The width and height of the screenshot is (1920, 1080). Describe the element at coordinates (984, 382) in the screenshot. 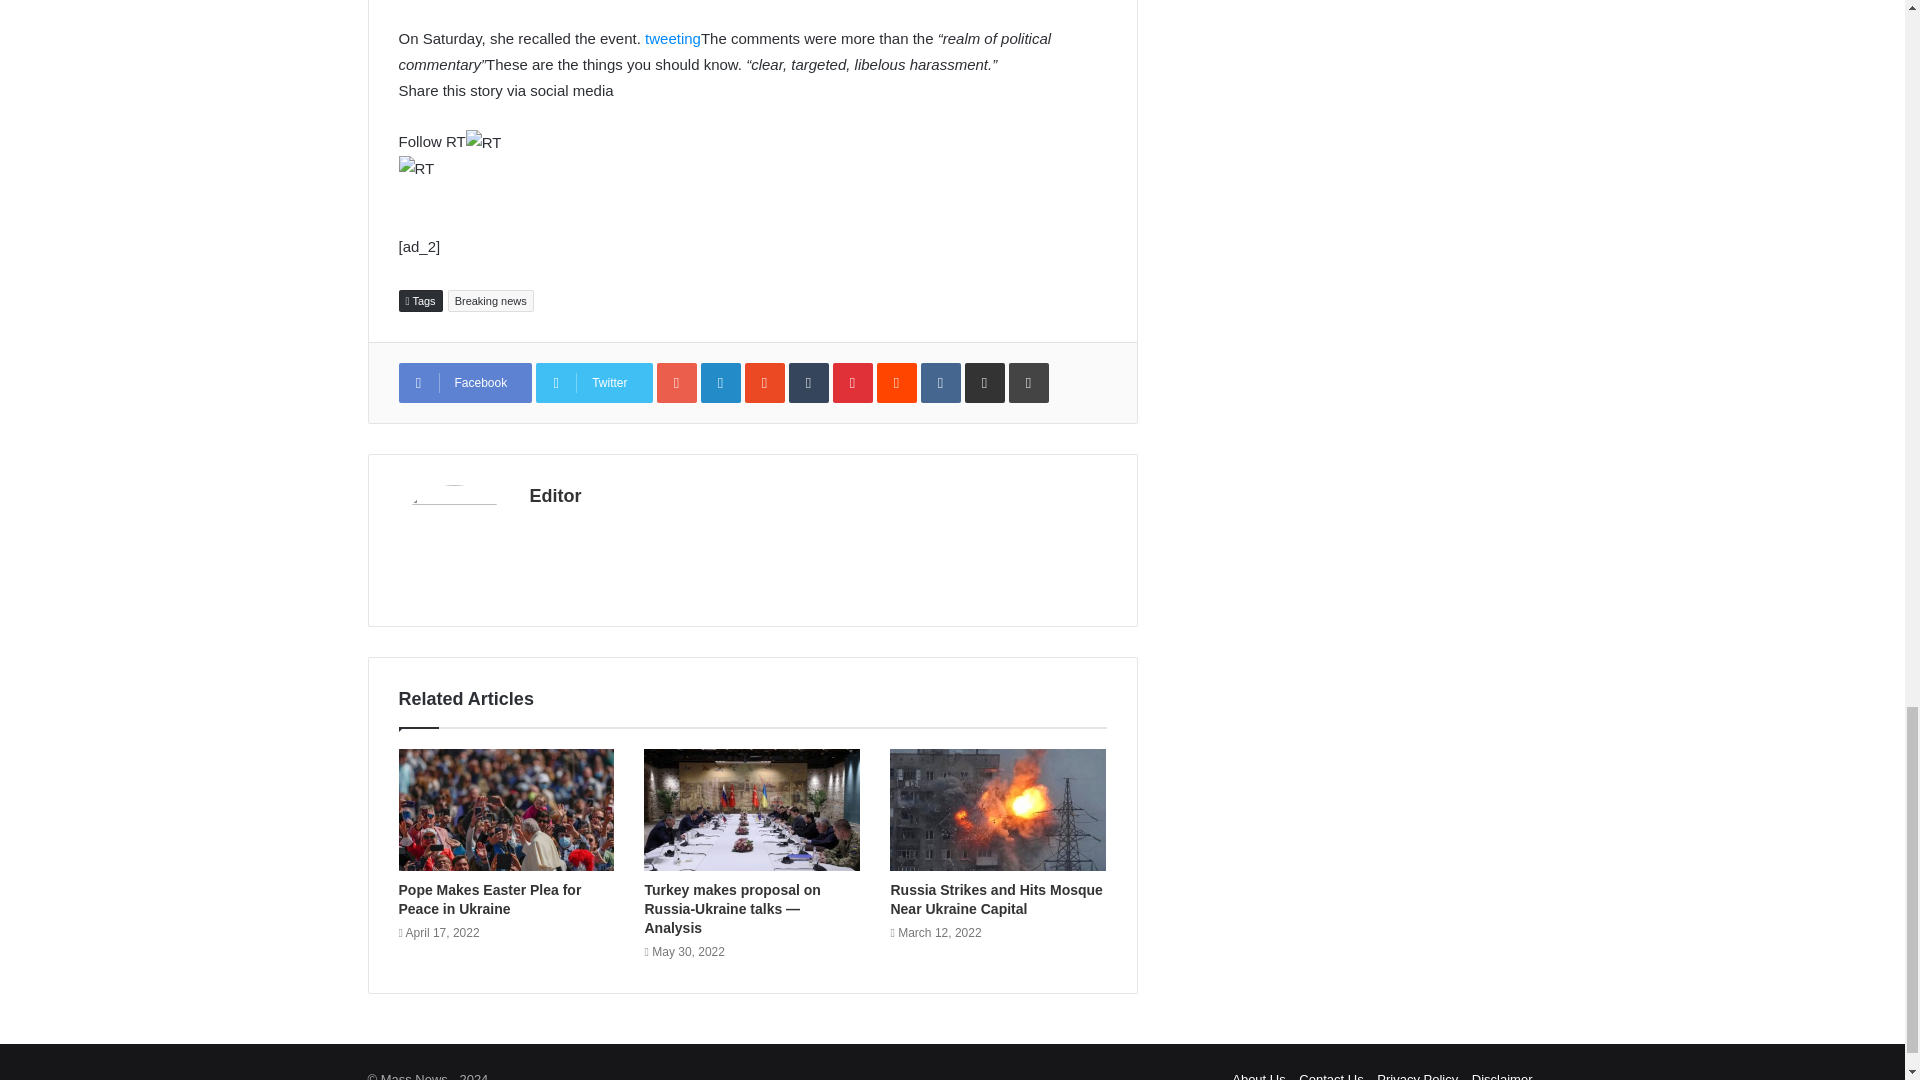

I see `Share via Email` at that location.